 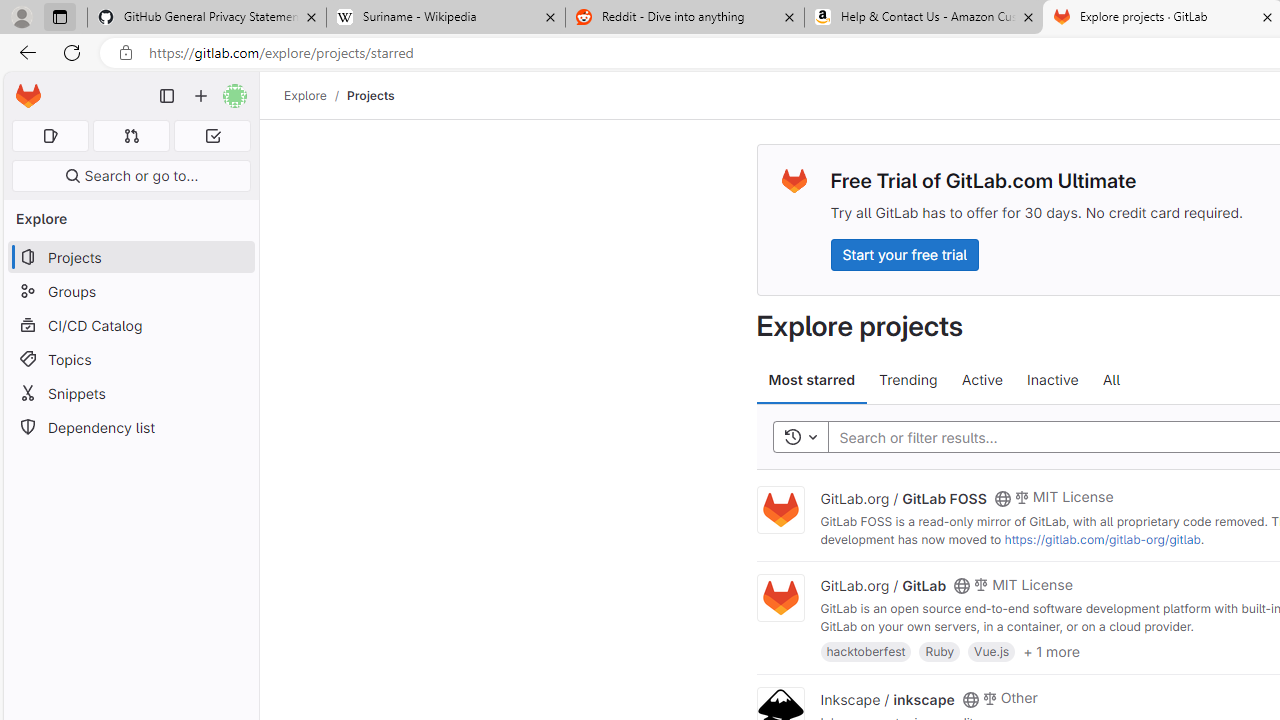 What do you see at coordinates (130, 292) in the screenshot?
I see `Groups` at bounding box center [130, 292].